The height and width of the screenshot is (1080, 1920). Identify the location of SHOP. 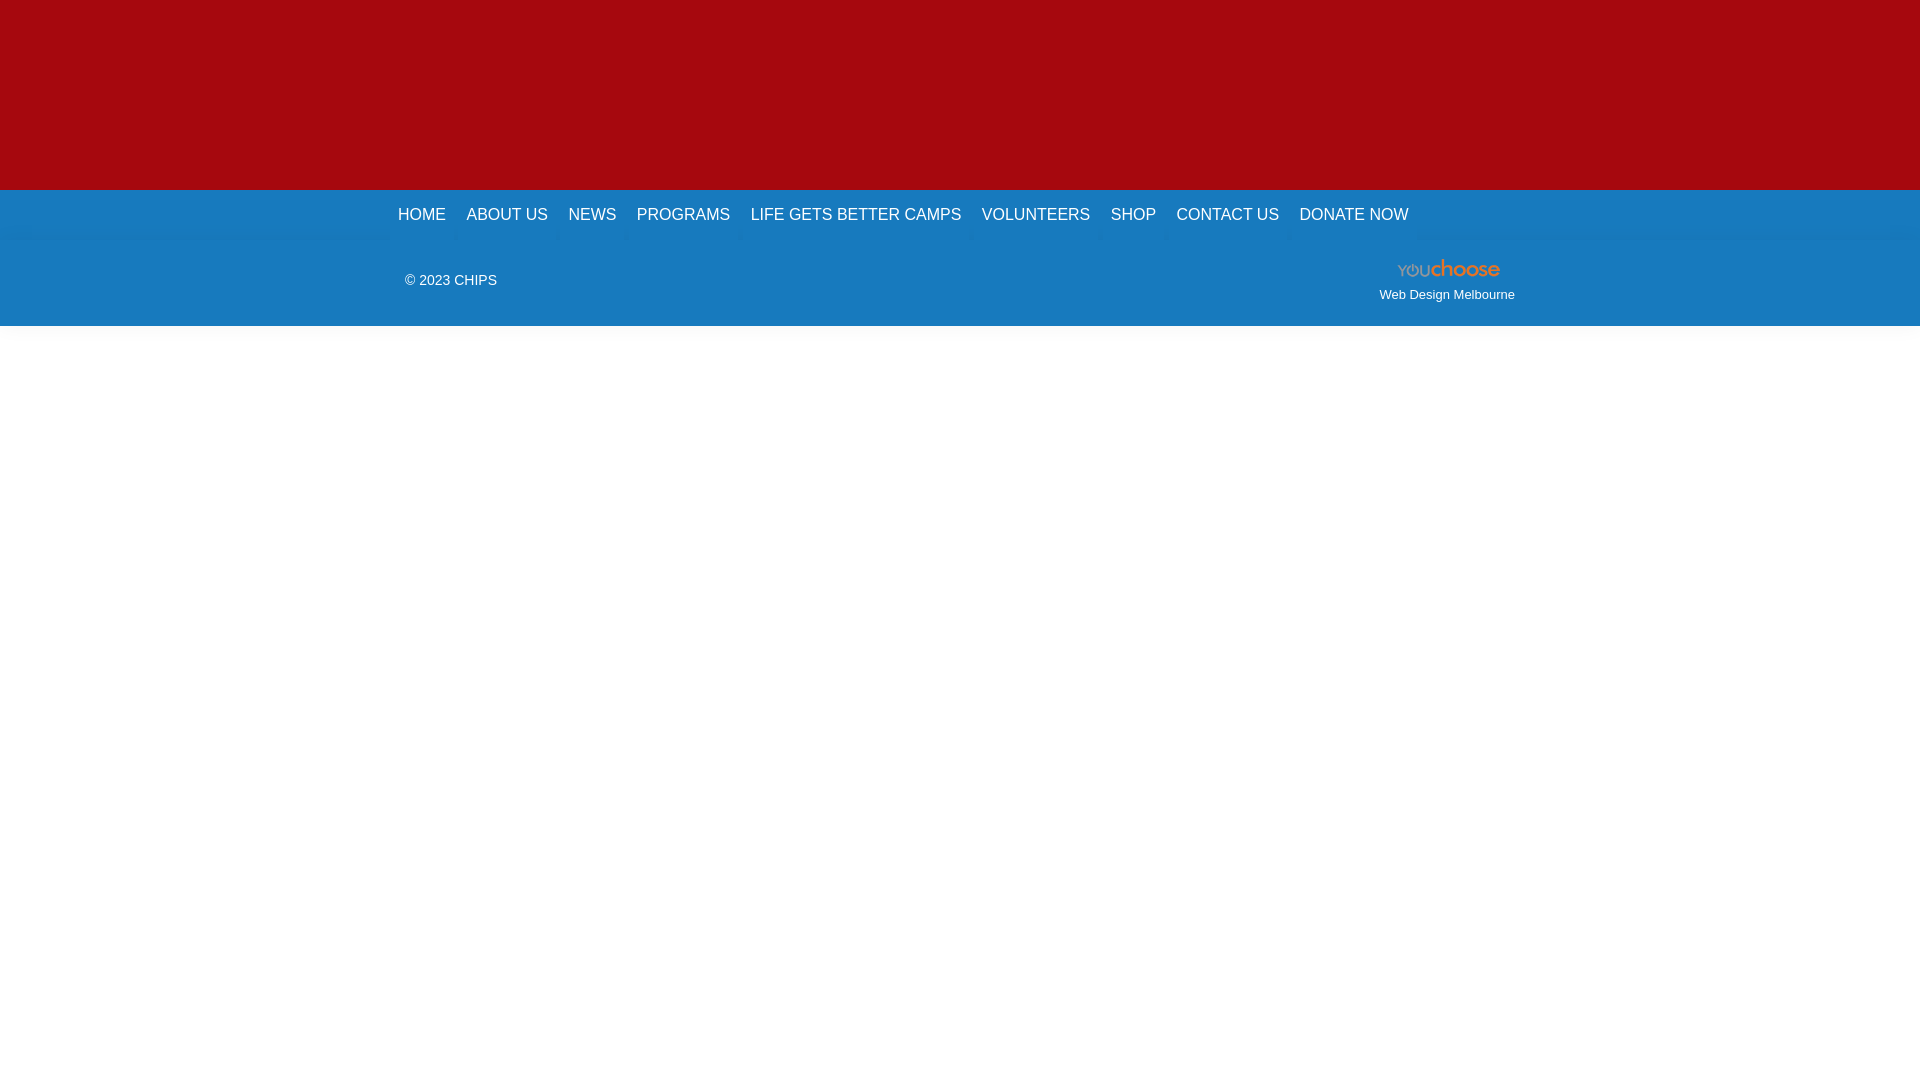
(1134, 215).